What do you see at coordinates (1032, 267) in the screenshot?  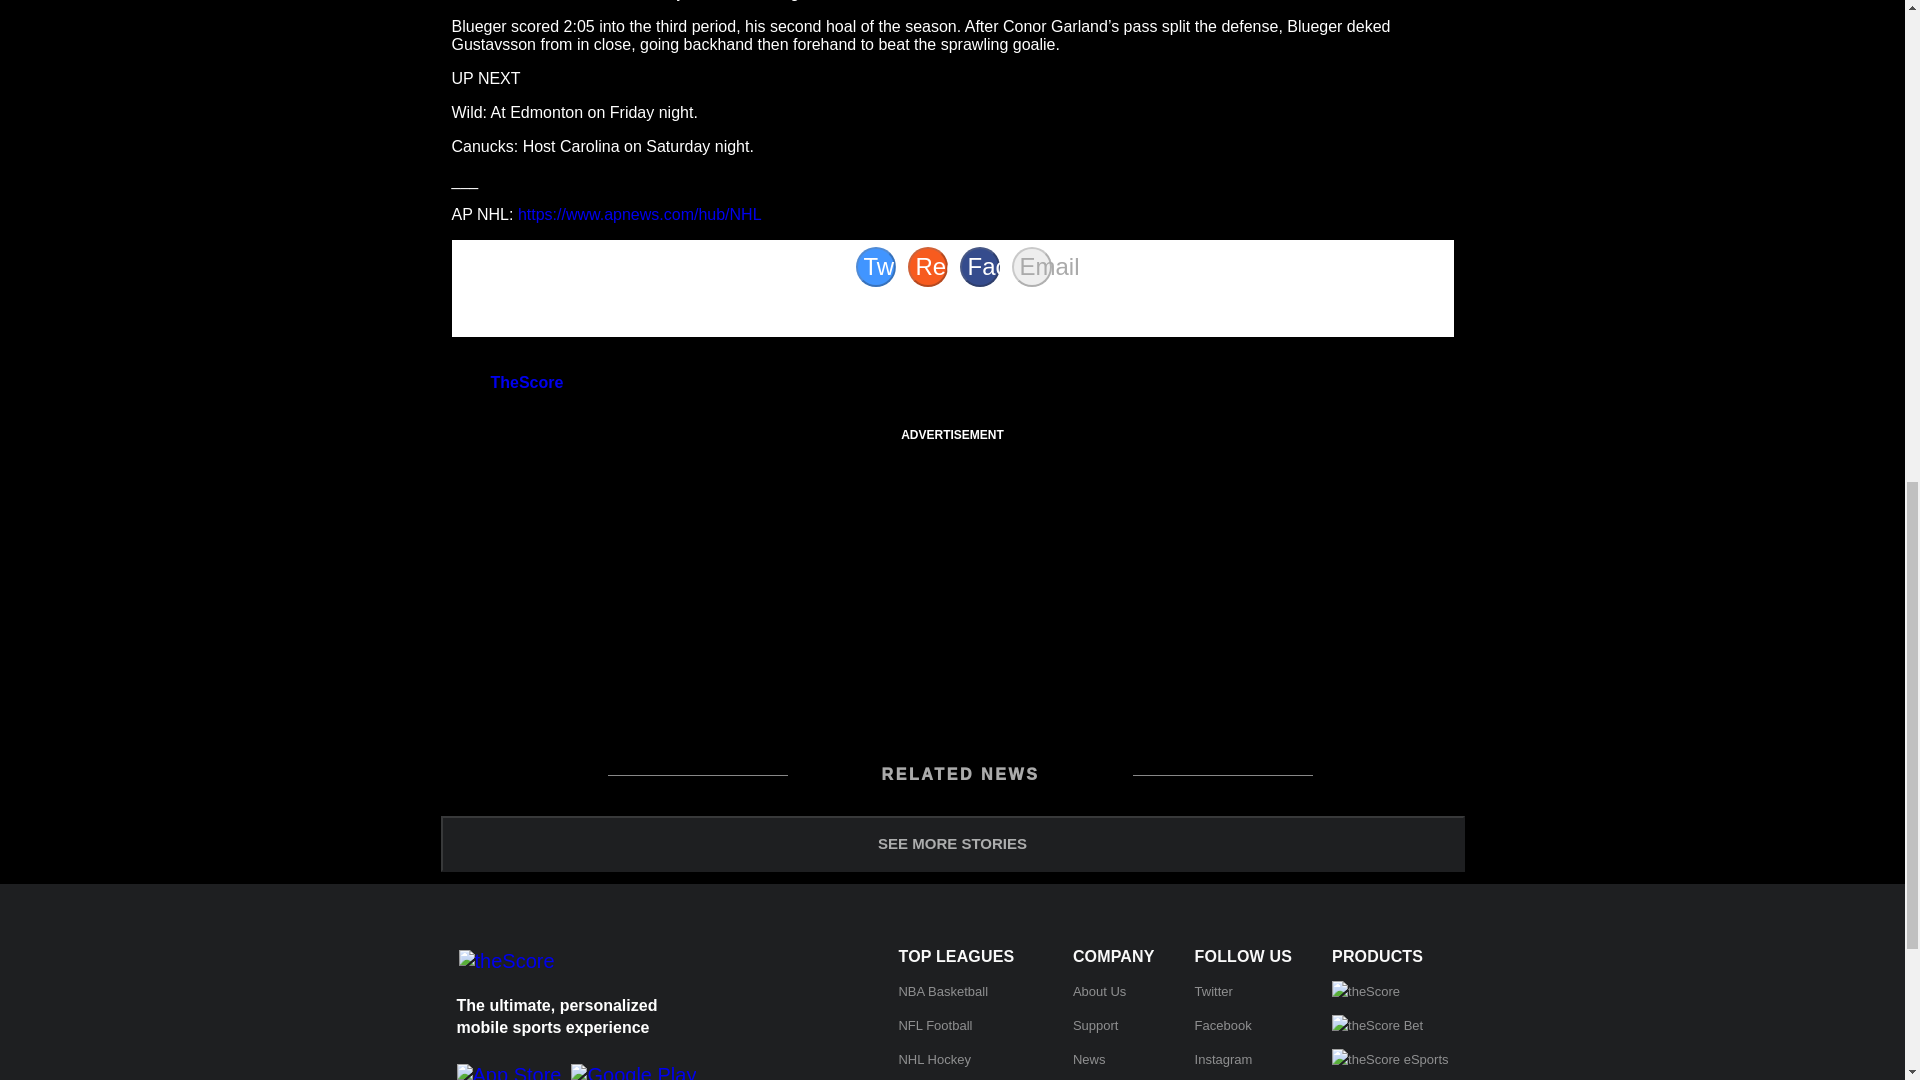 I see `Email` at bounding box center [1032, 267].